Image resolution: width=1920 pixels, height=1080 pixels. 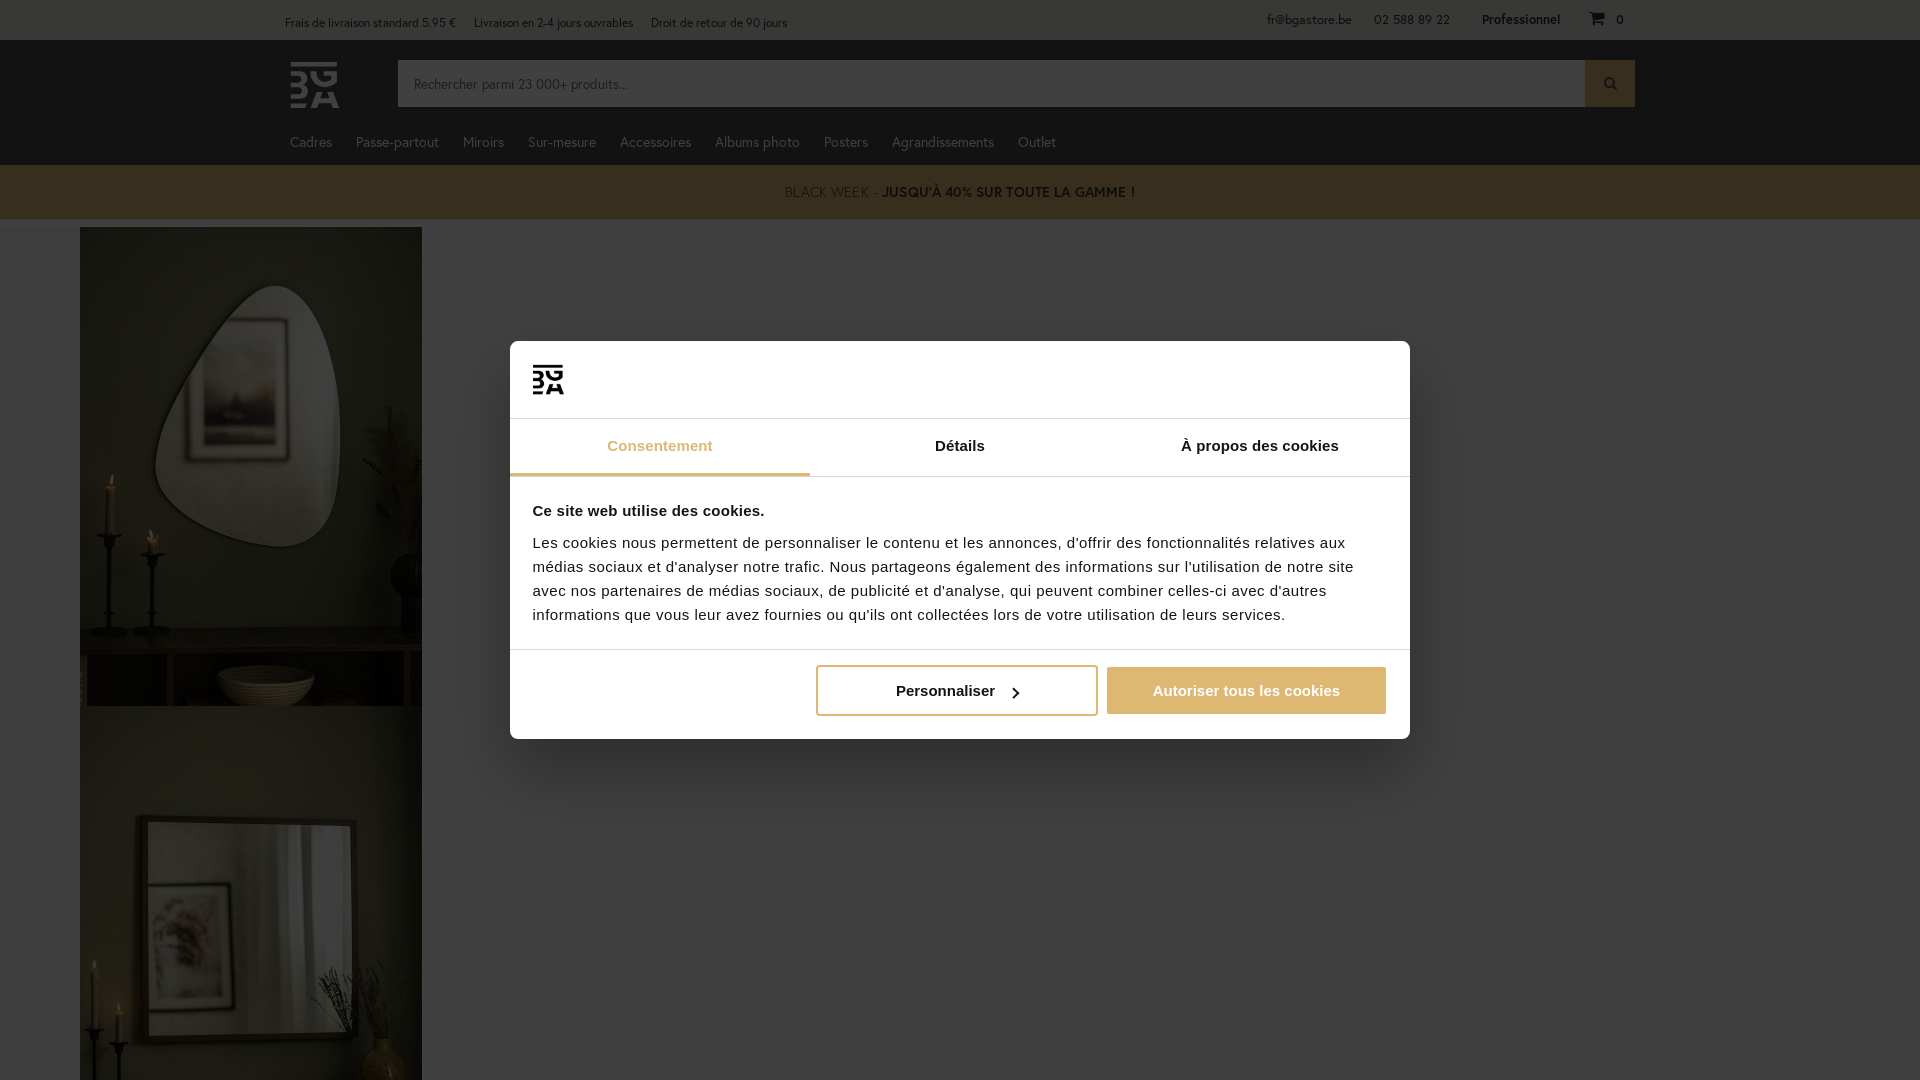 What do you see at coordinates (660, 448) in the screenshot?
I see `Consentement` at bounding box center [660, 448].